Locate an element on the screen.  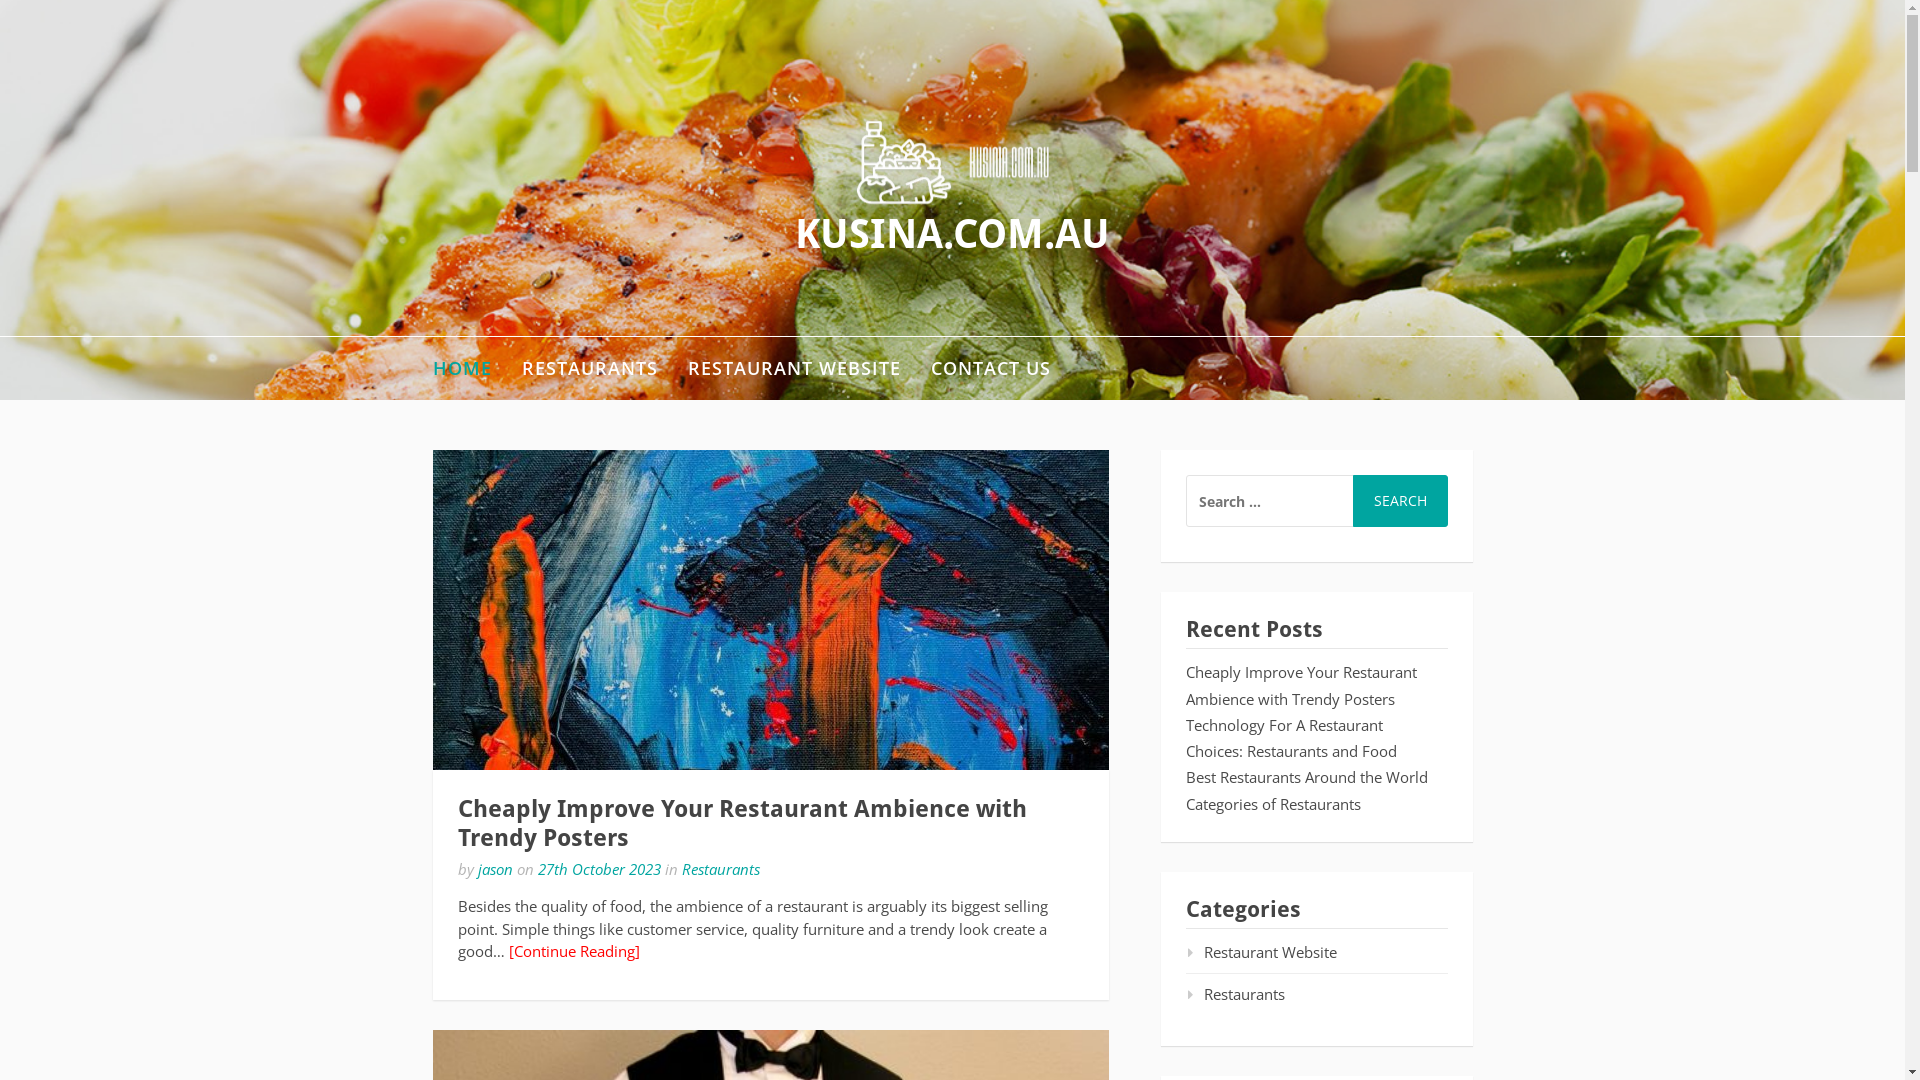
Technology For A Restaurant is located at coordinates (1284, 725).